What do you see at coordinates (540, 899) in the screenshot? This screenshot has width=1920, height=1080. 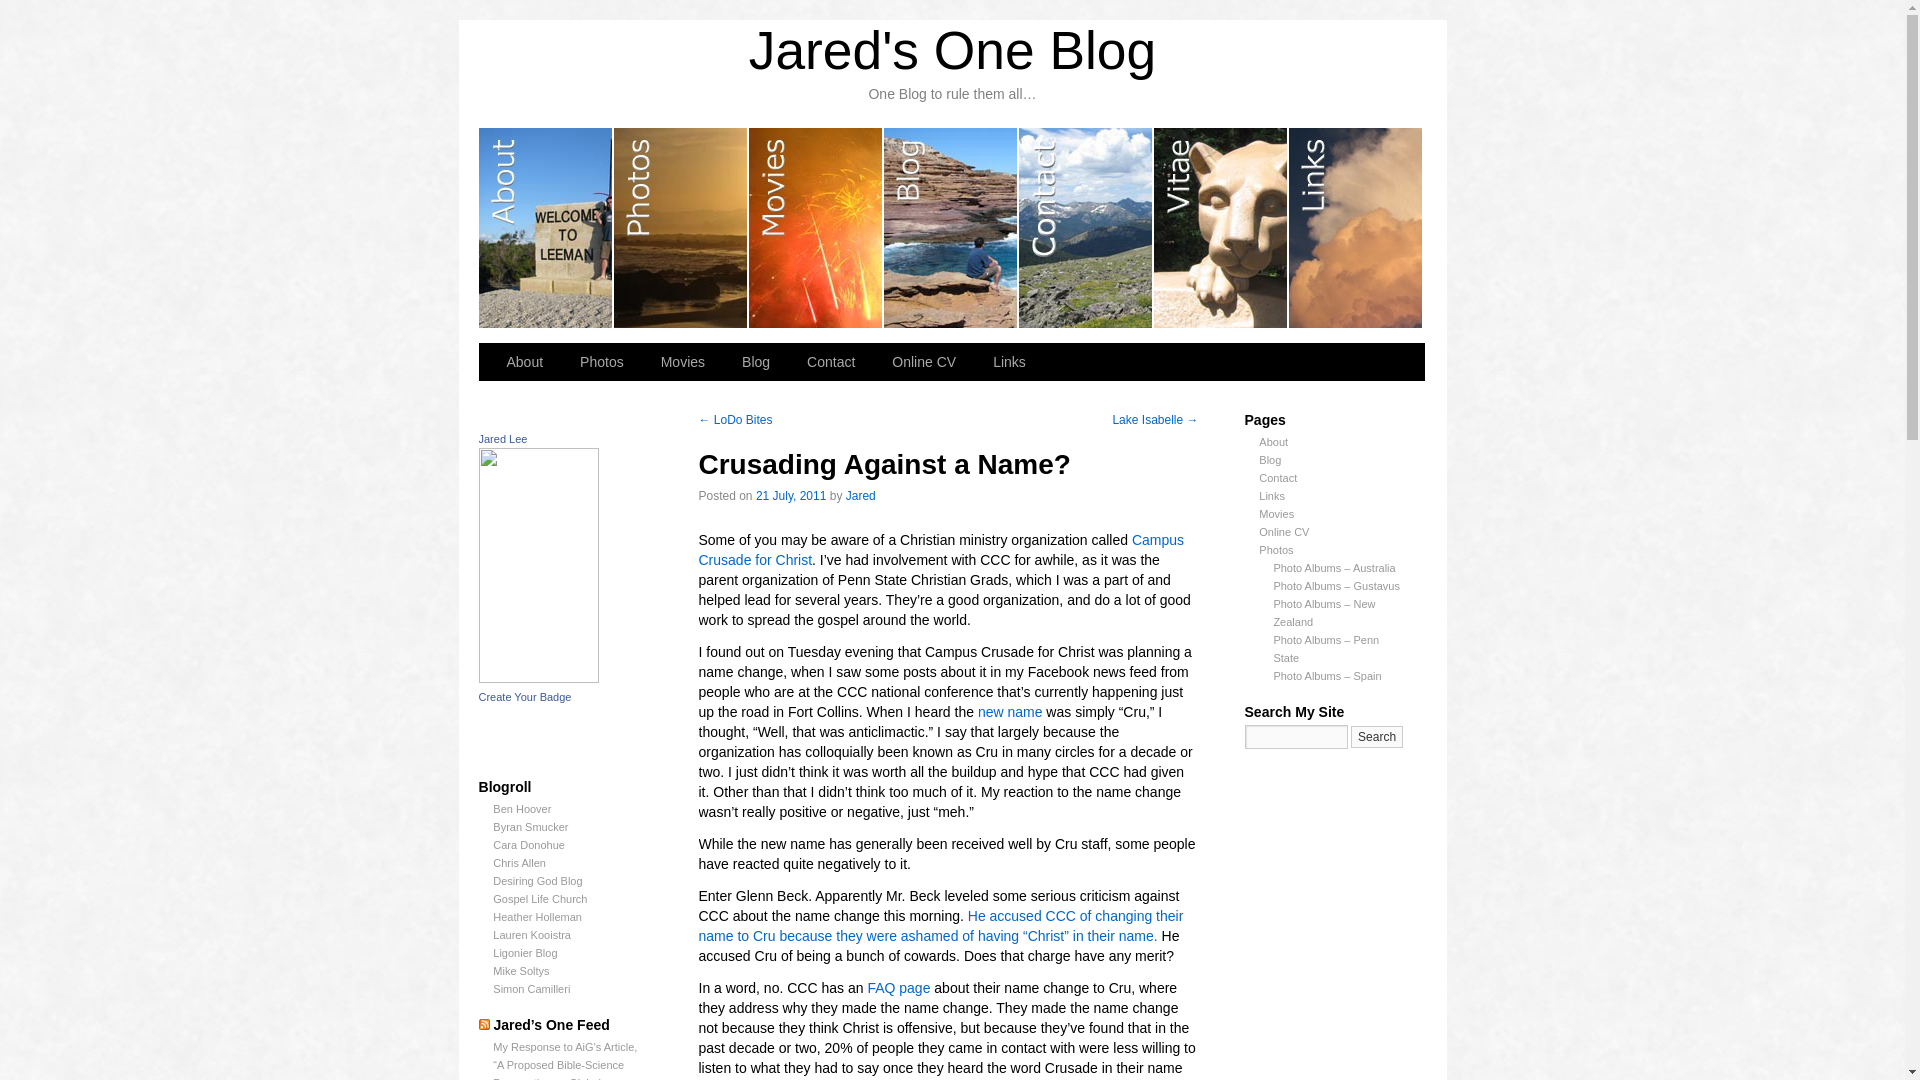 I see `Gospel Life Church` at bounding box center [540, 899].